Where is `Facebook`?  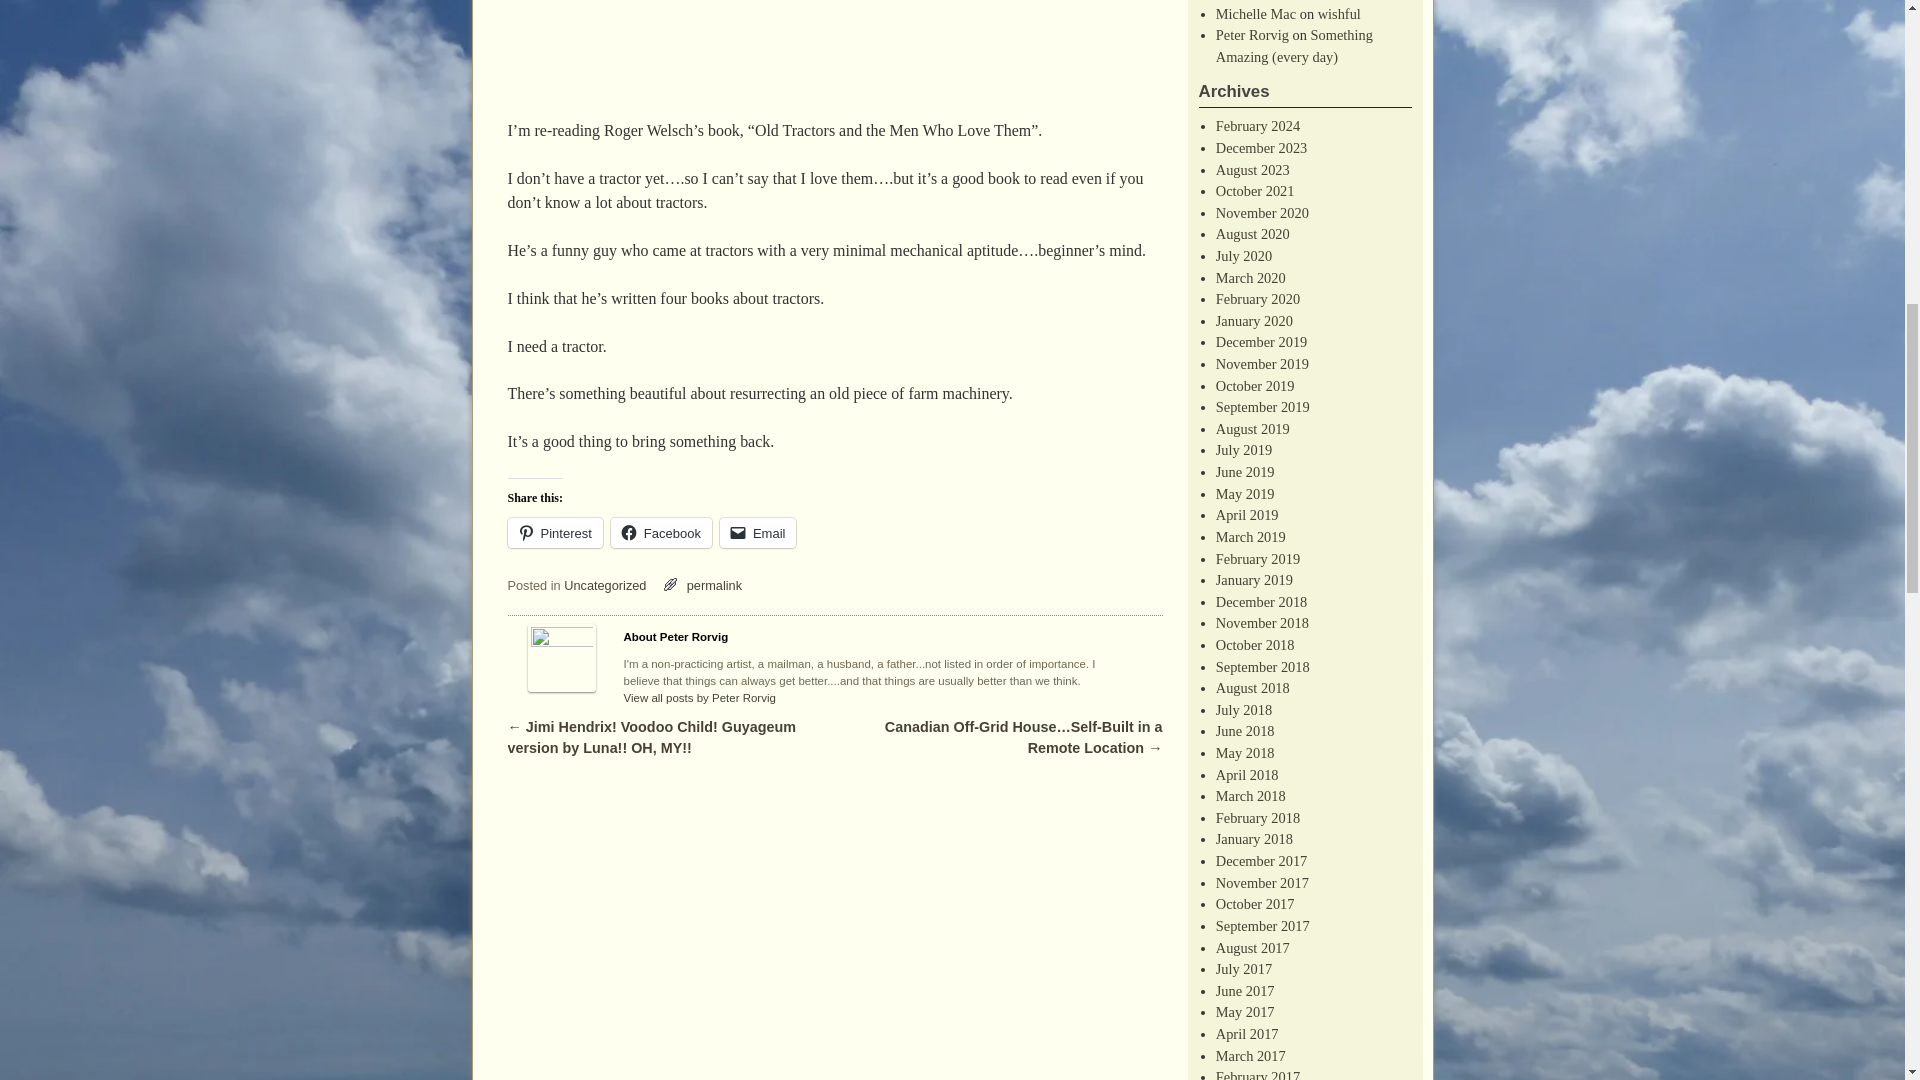 Facebook is located at coordinates (661, 532).